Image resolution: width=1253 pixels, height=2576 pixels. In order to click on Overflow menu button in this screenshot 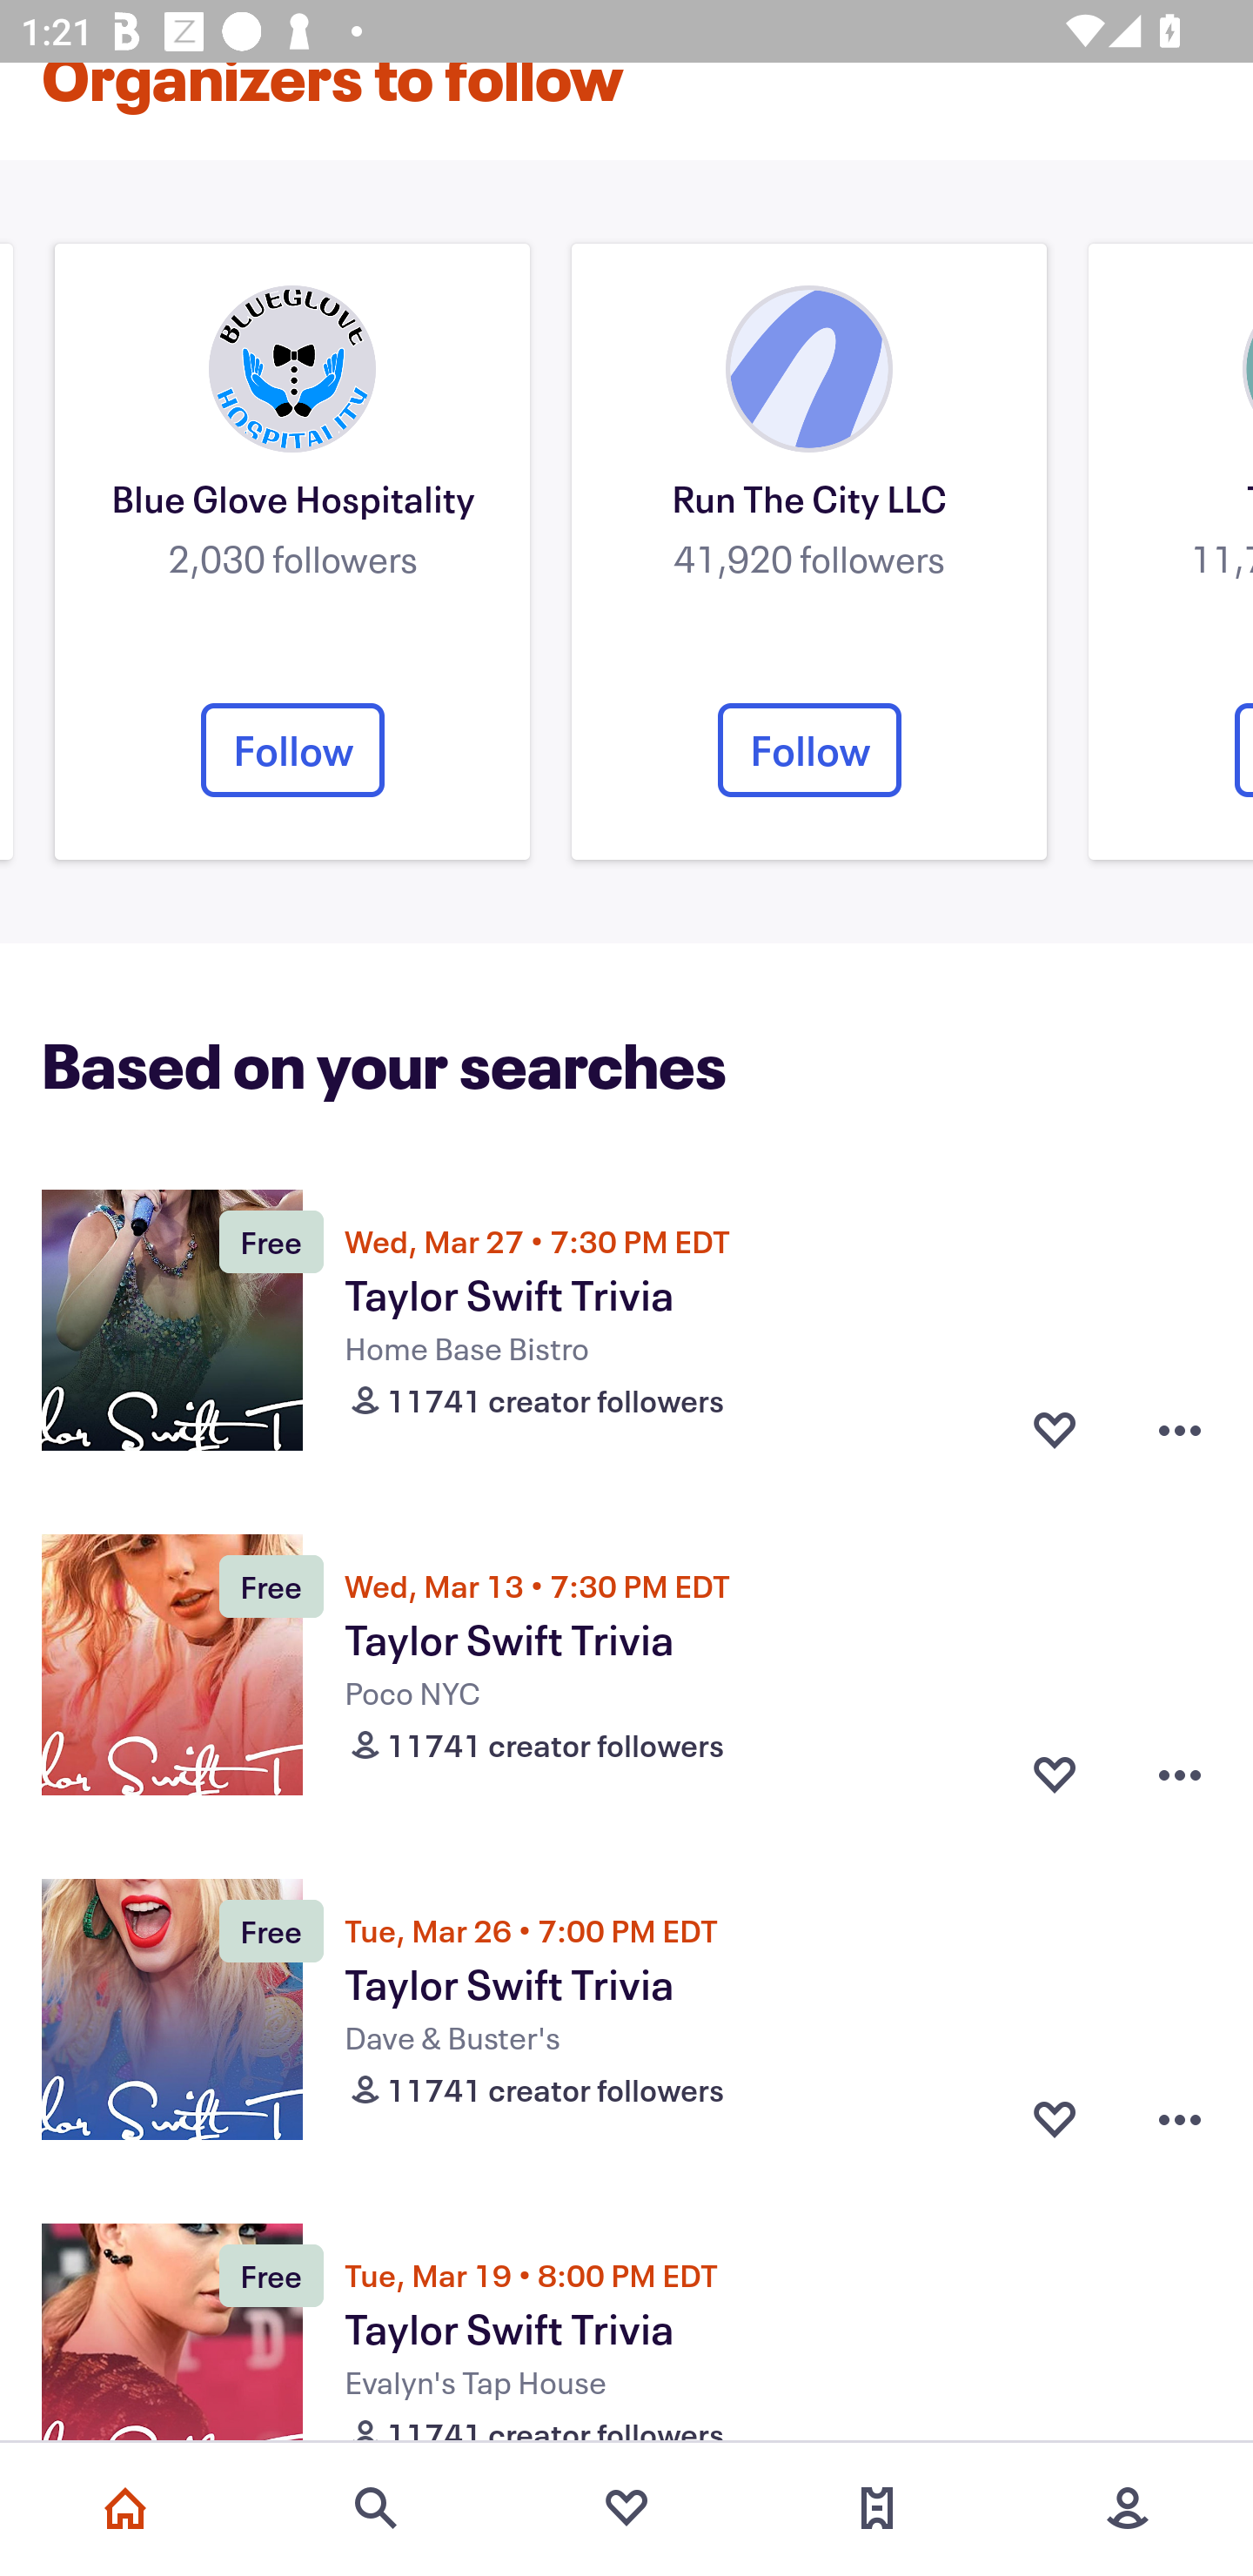, I will do `click(1180, 1774)`.